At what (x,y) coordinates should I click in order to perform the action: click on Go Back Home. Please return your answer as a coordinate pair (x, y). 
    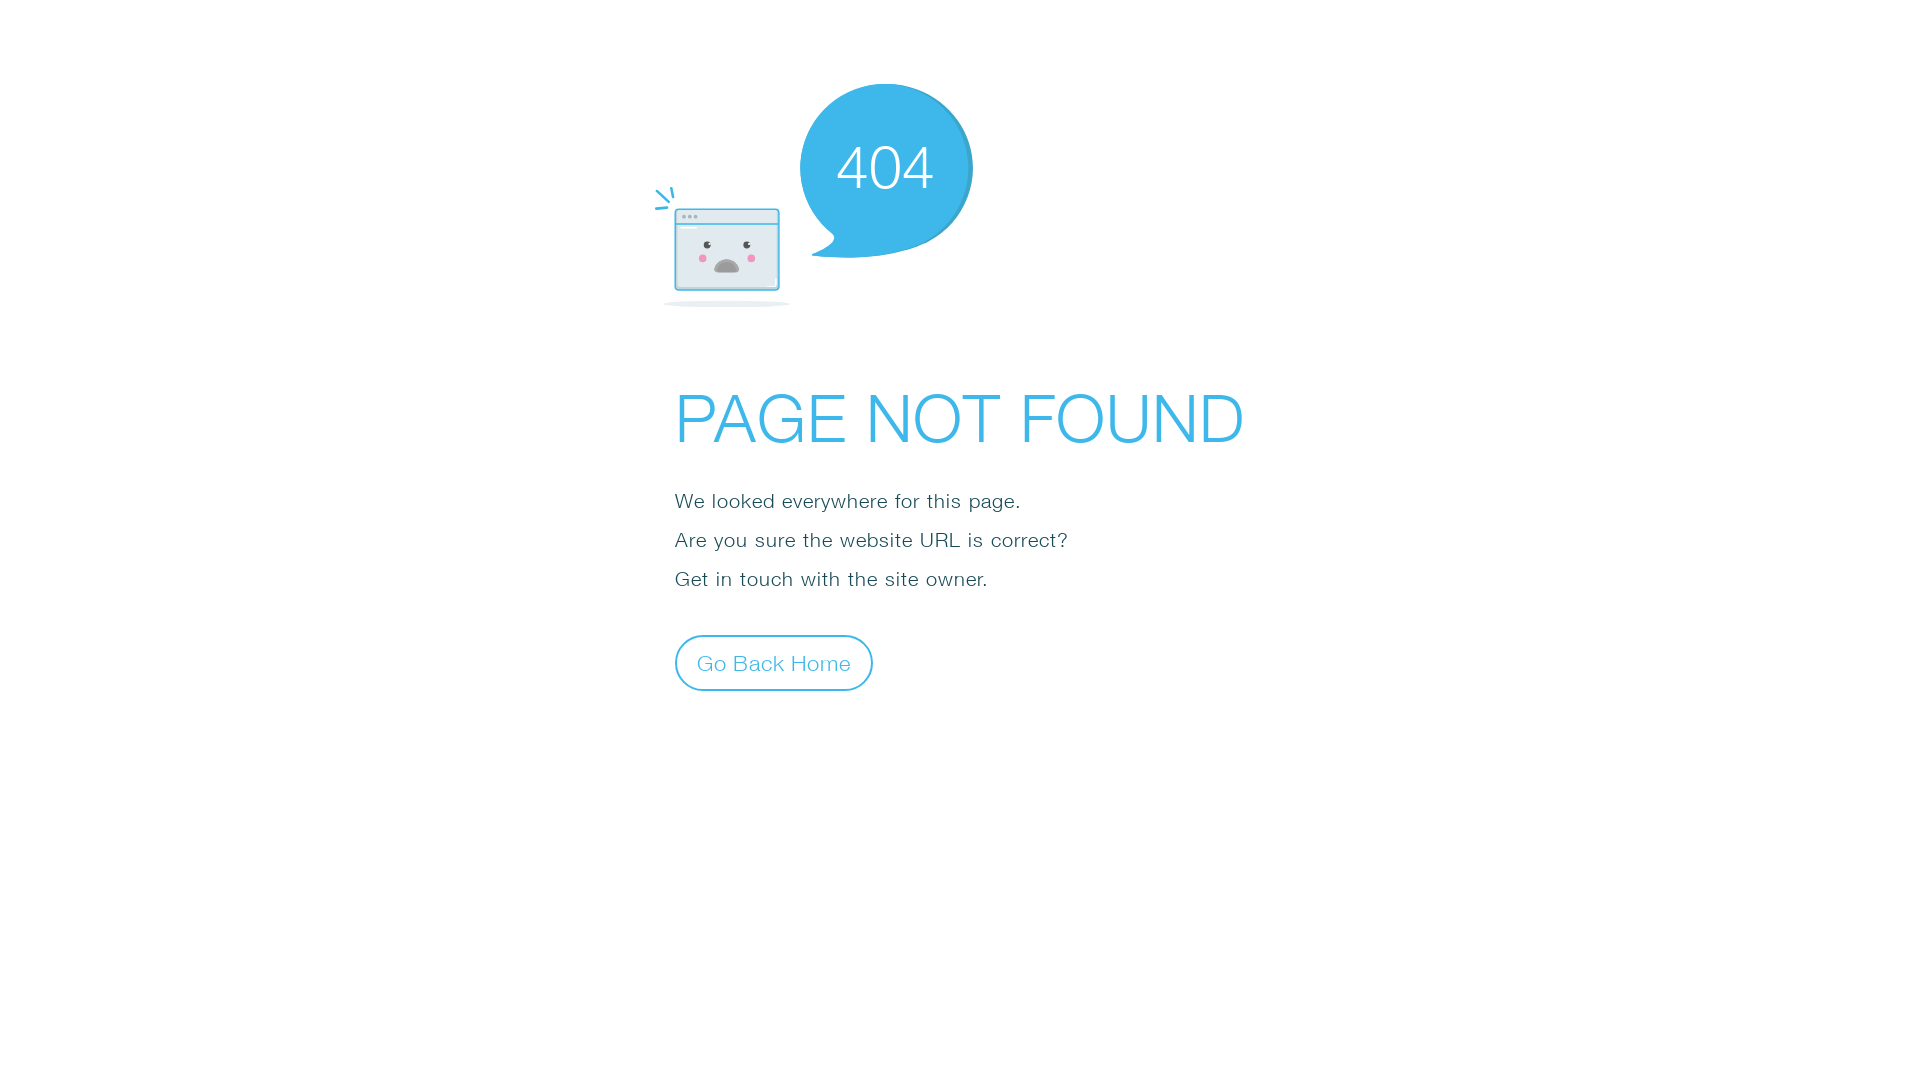
    Looking at the image, I should click on (774, 662).